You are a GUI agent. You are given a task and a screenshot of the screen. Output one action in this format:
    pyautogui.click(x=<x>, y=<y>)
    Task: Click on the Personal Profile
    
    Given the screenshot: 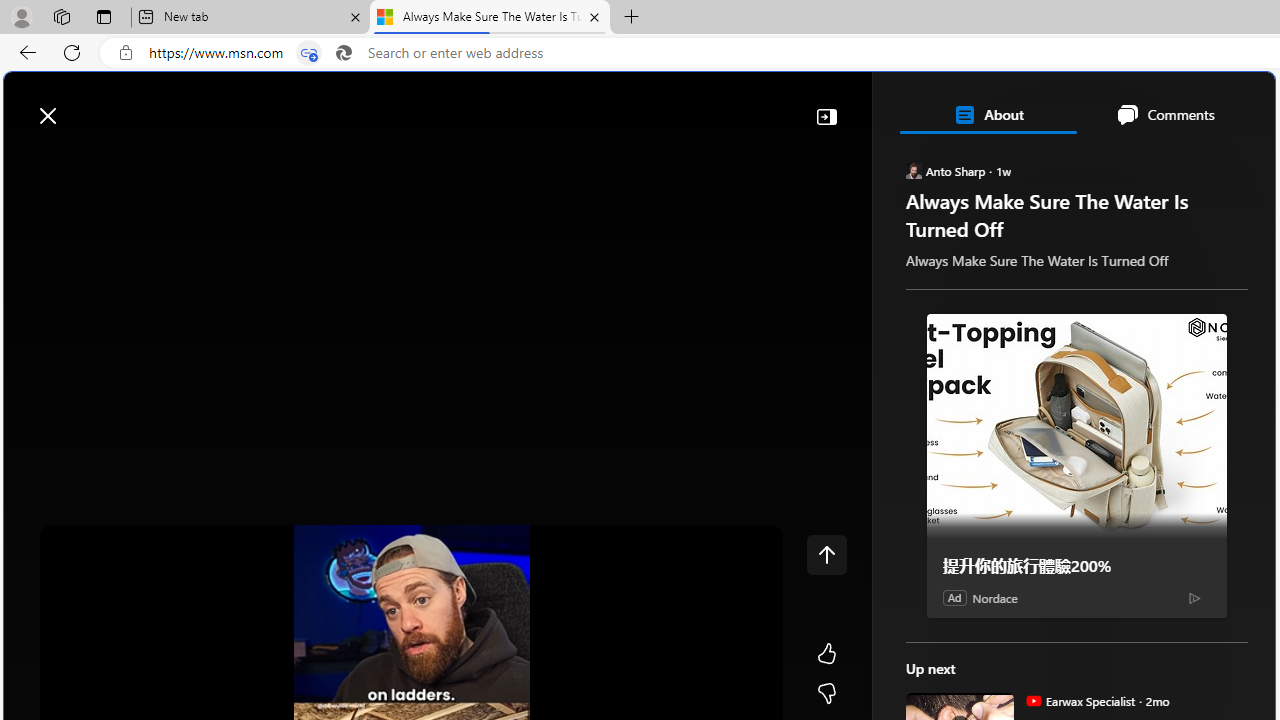 What is the action you would take?
    pyautogui.click(x=21, y=16)
    